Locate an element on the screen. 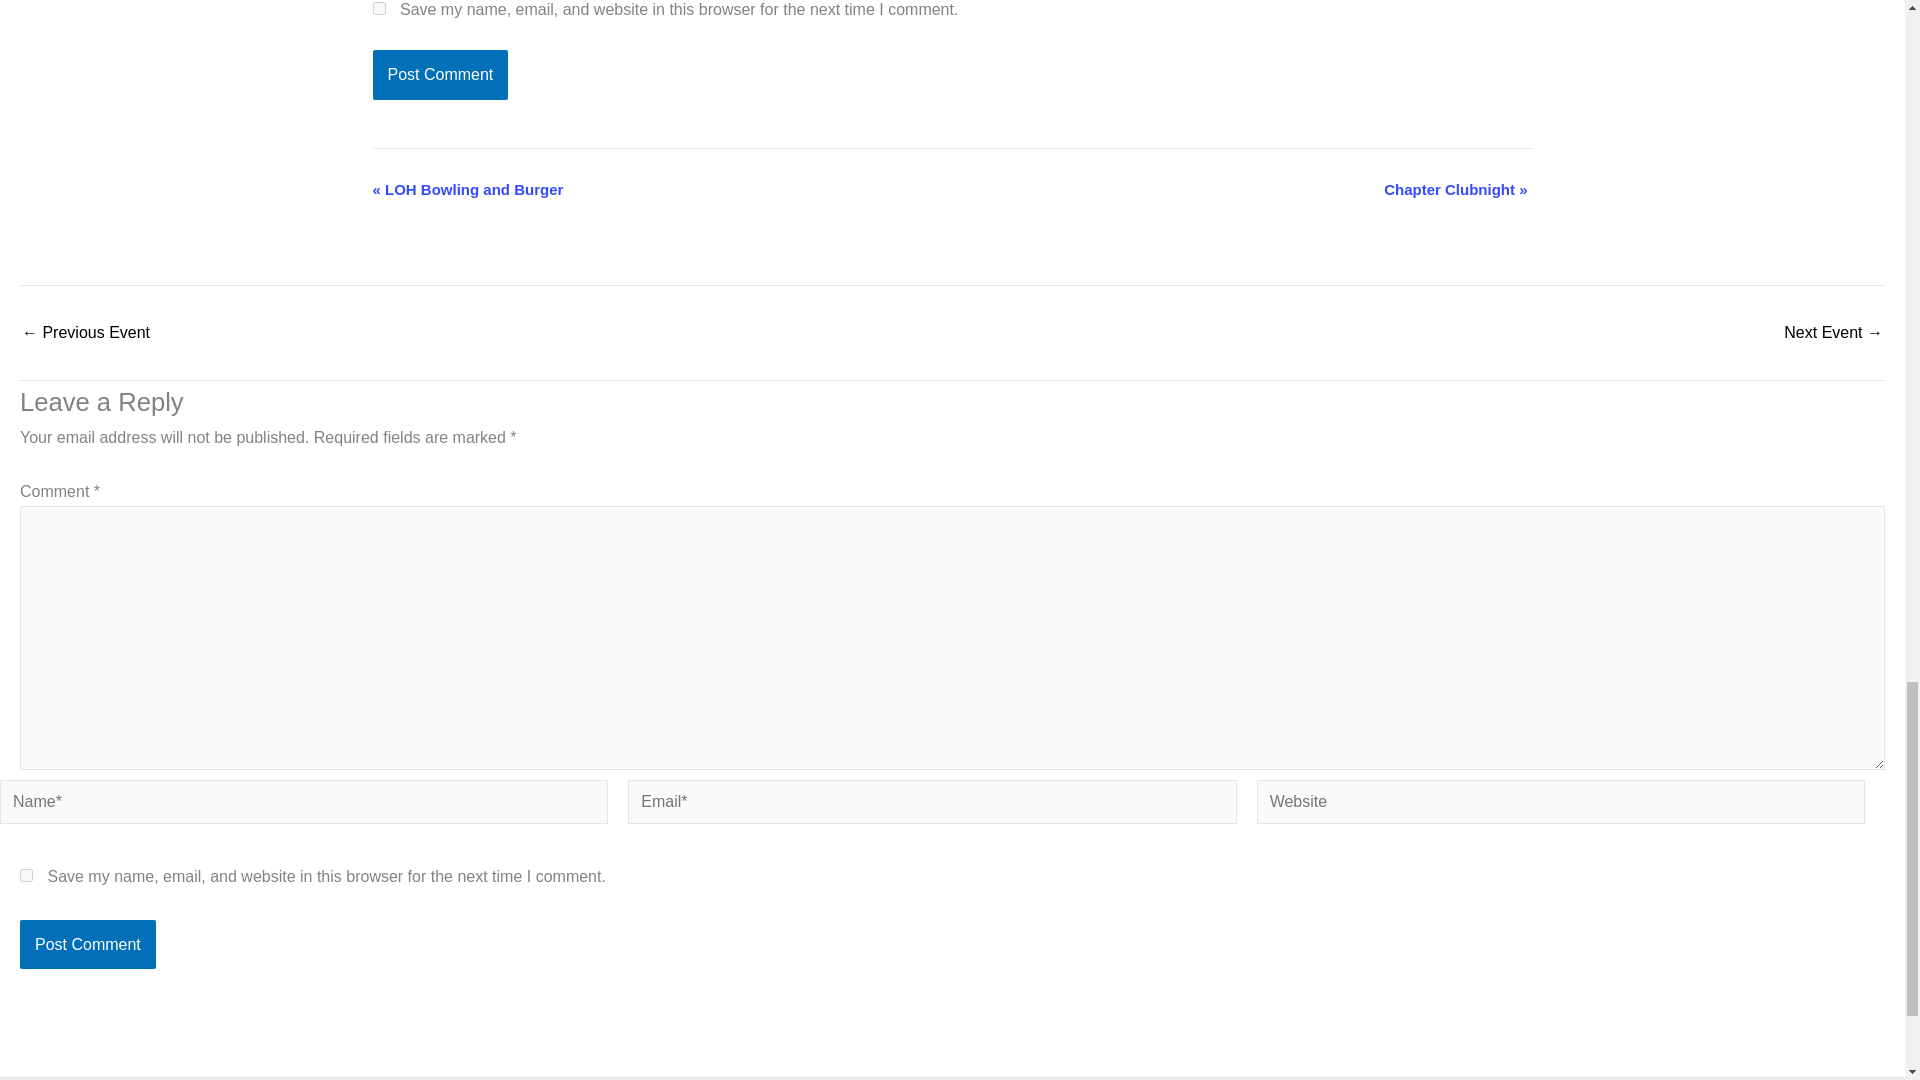  Chapter Clubnight is located at coordinates (85, 333).